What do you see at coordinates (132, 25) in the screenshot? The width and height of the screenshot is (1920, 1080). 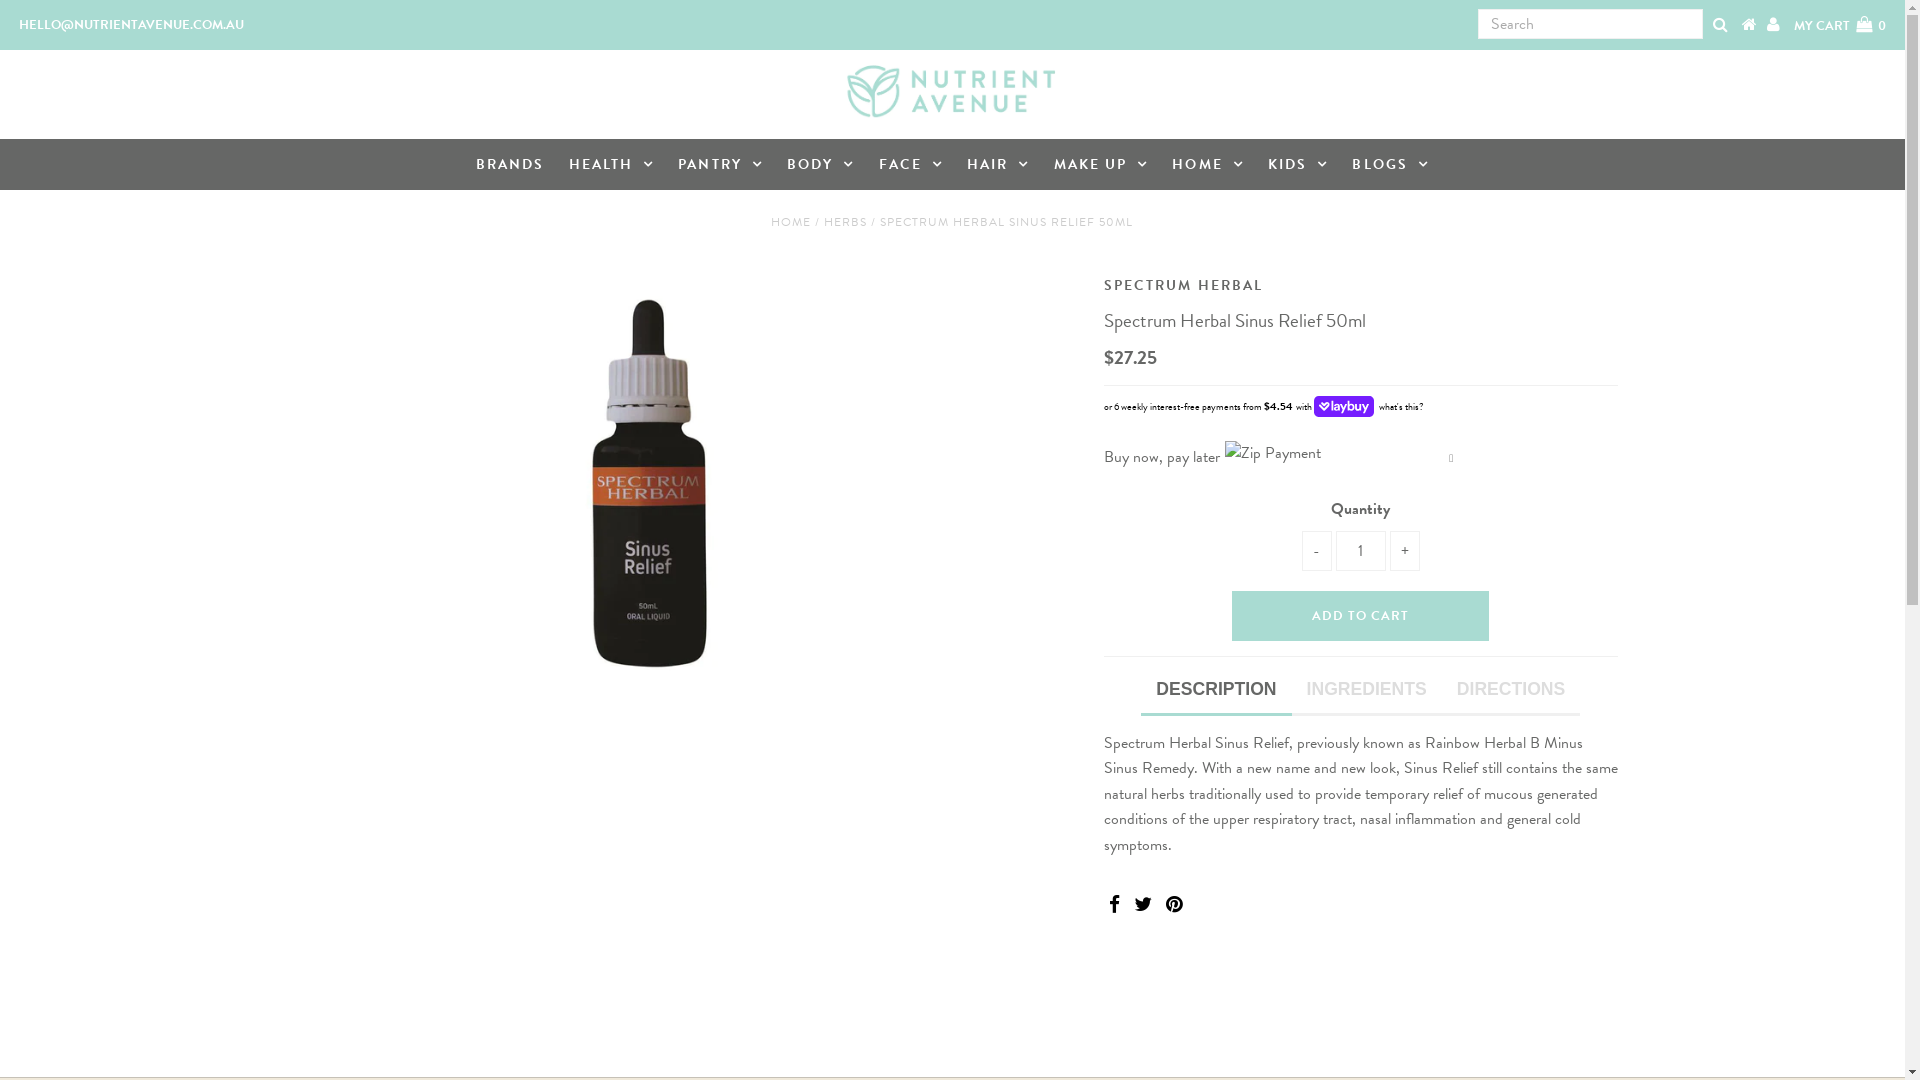 I see `HELLO@NUTRIENTAVENUE.COM.AU` at bounding box center [132, 25].